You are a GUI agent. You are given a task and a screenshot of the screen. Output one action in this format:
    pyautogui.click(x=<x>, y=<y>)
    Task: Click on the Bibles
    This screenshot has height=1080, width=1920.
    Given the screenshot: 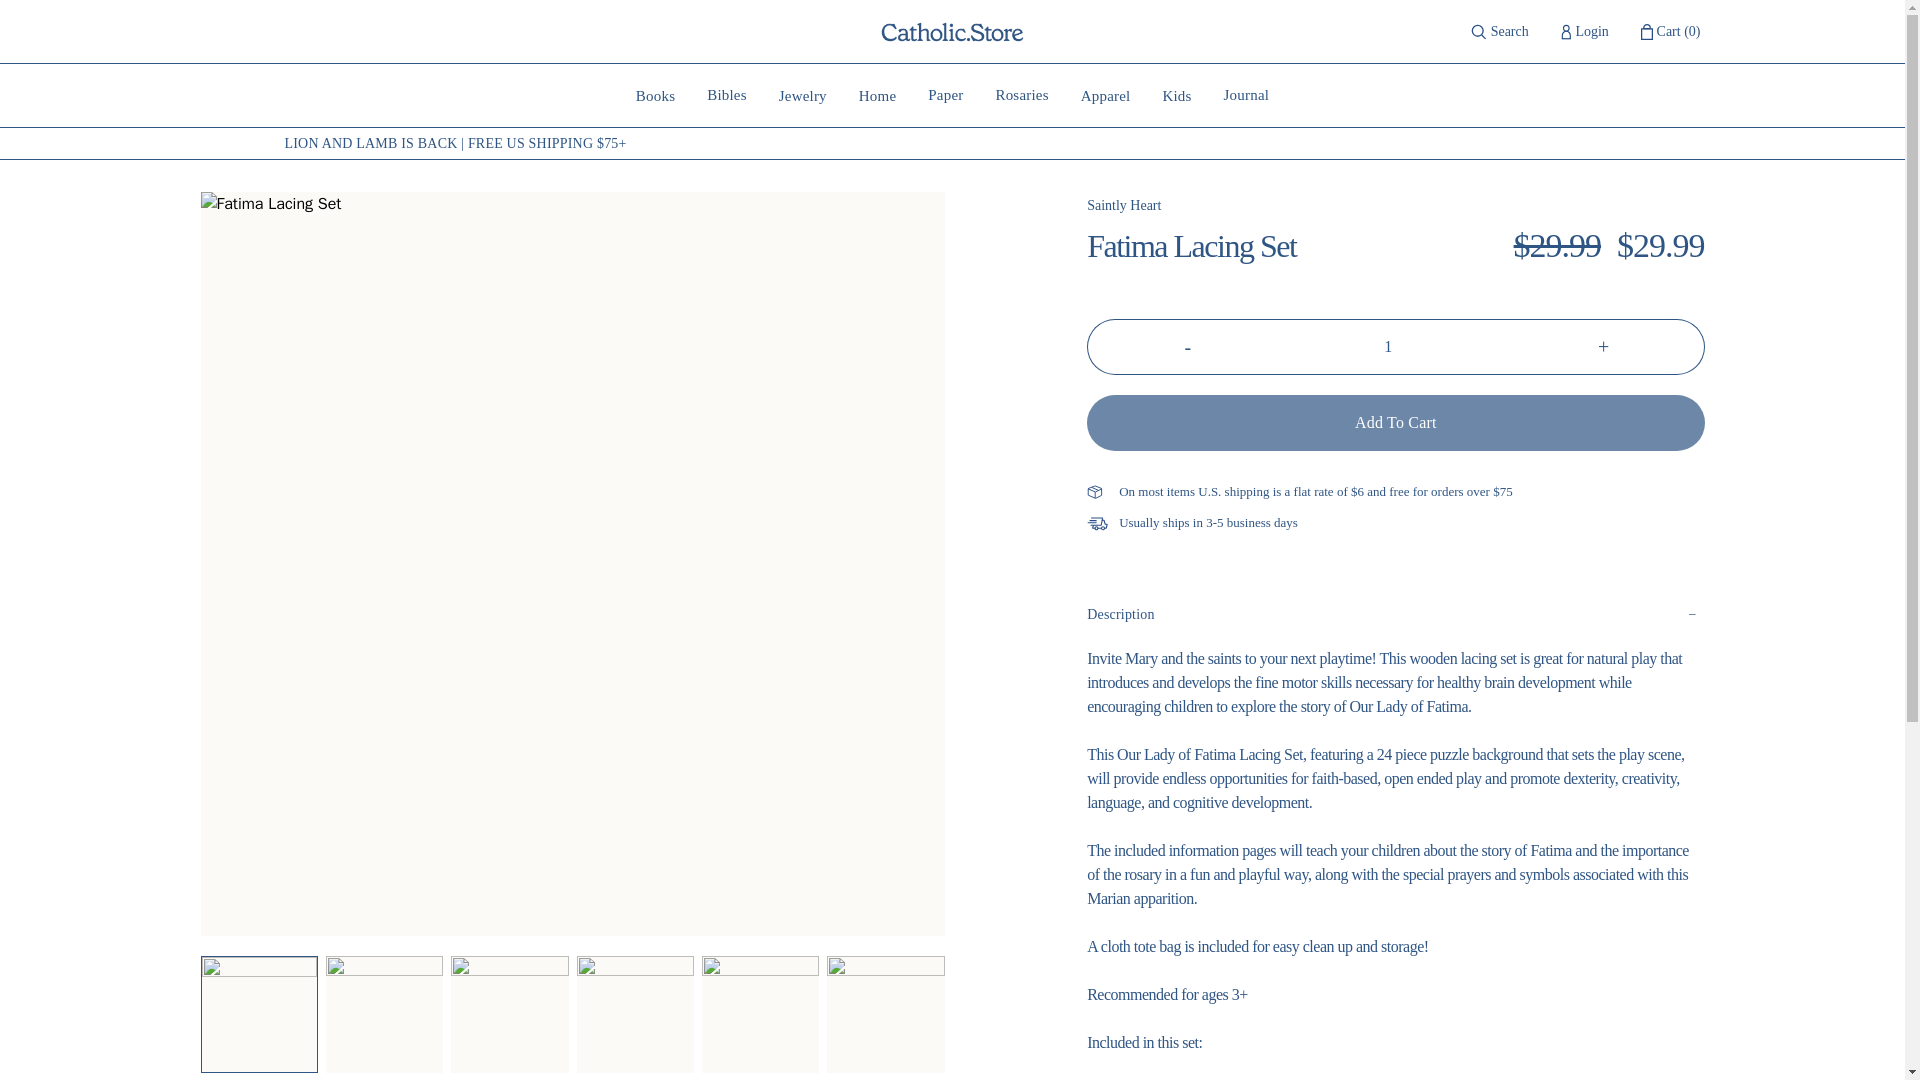 What is the action you would take?
    pyautogui.click(x=1396, y=346)
    